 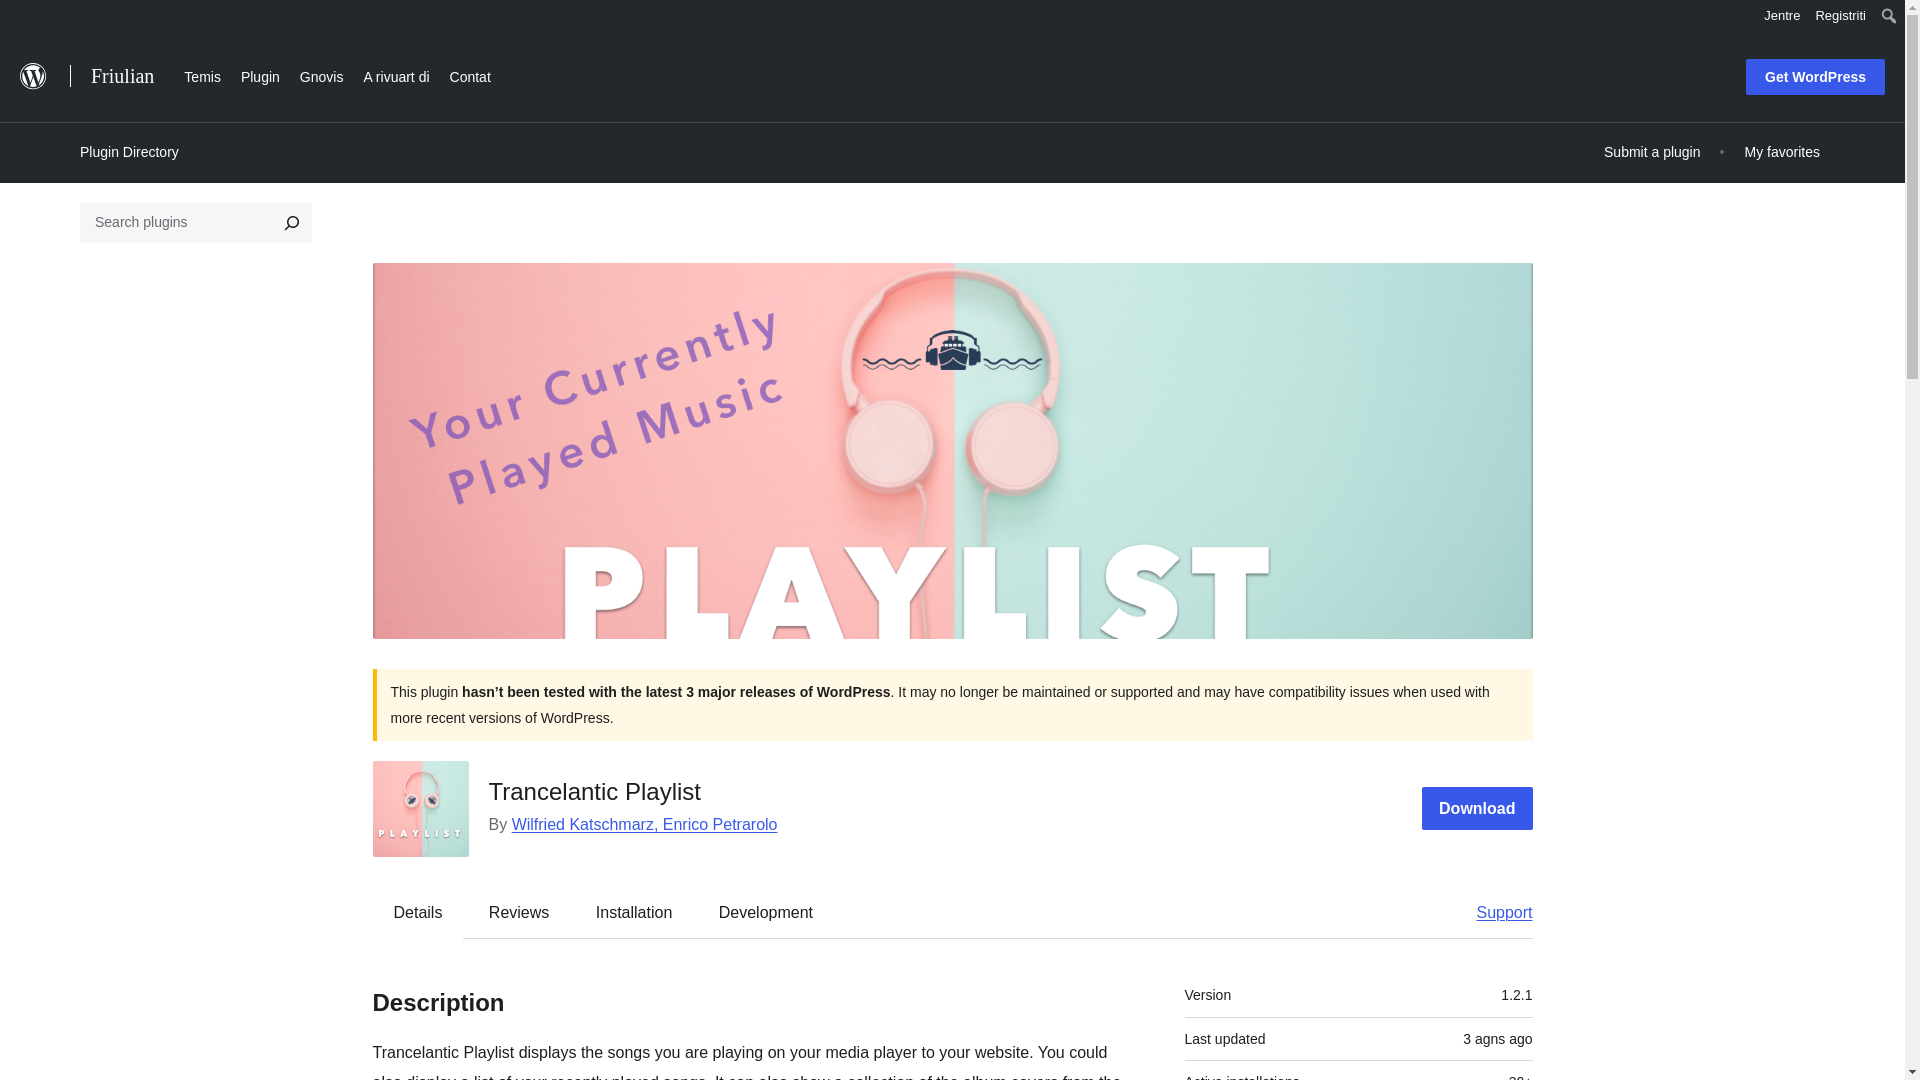 I want to click on Get WordPress, so click(x=1815, y=77).